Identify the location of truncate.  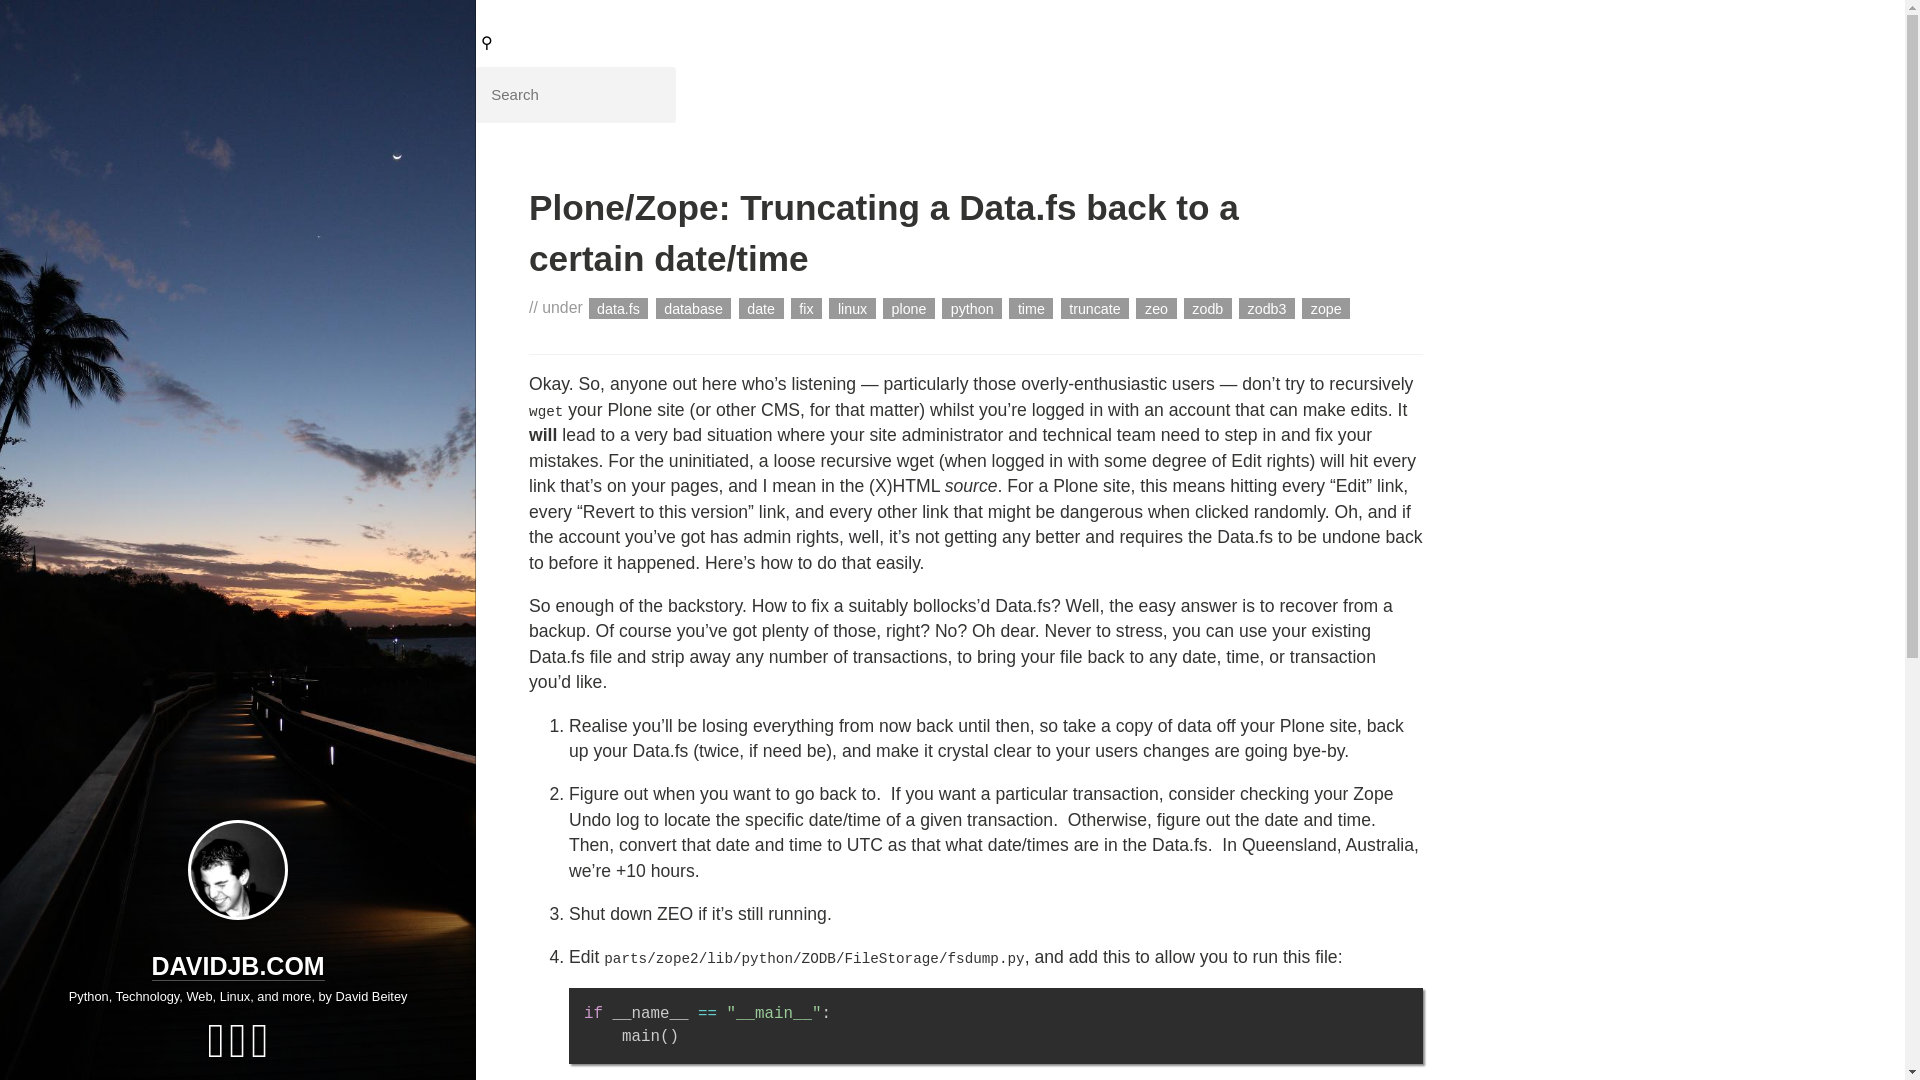
(1096, 308).